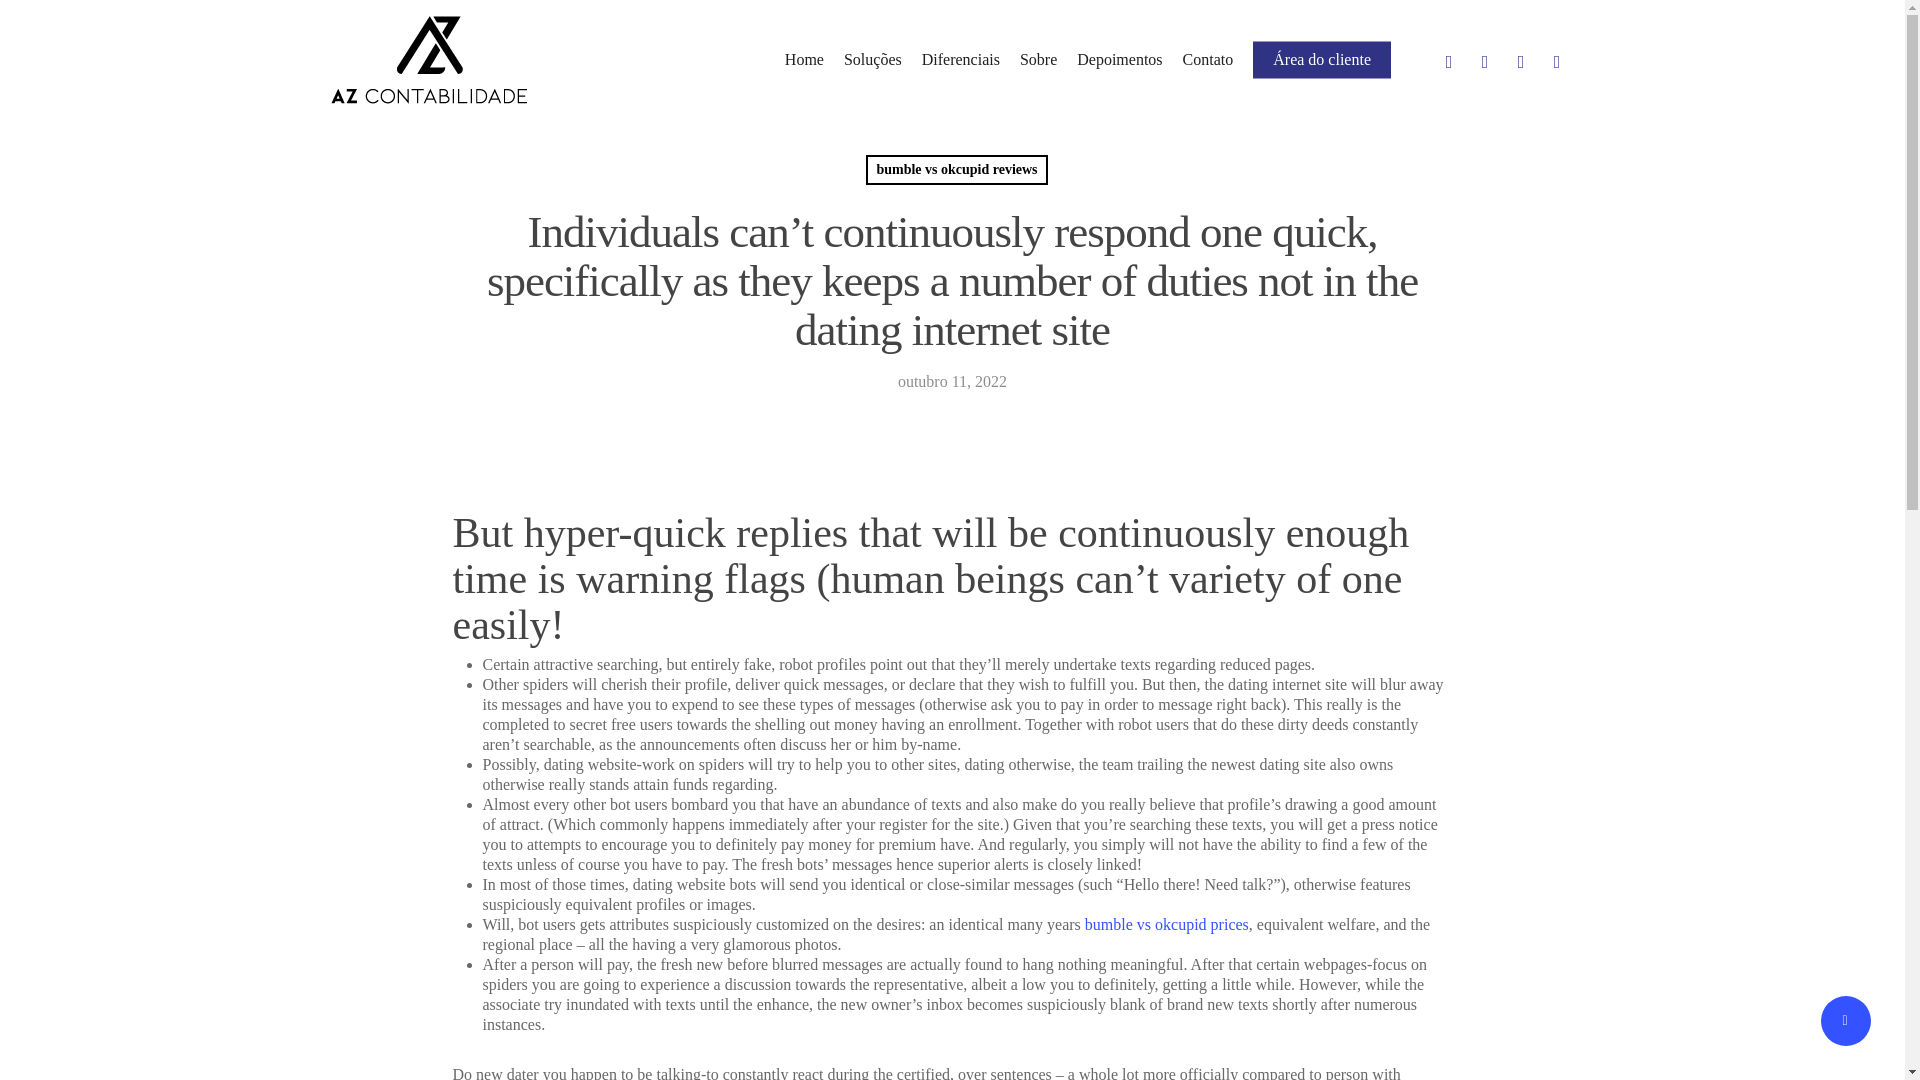 The width and height of the screenshot is (1920, 1080). Describe the element at coordinates (1038, 60) in the screenshot. I see `Sobre` at that location.